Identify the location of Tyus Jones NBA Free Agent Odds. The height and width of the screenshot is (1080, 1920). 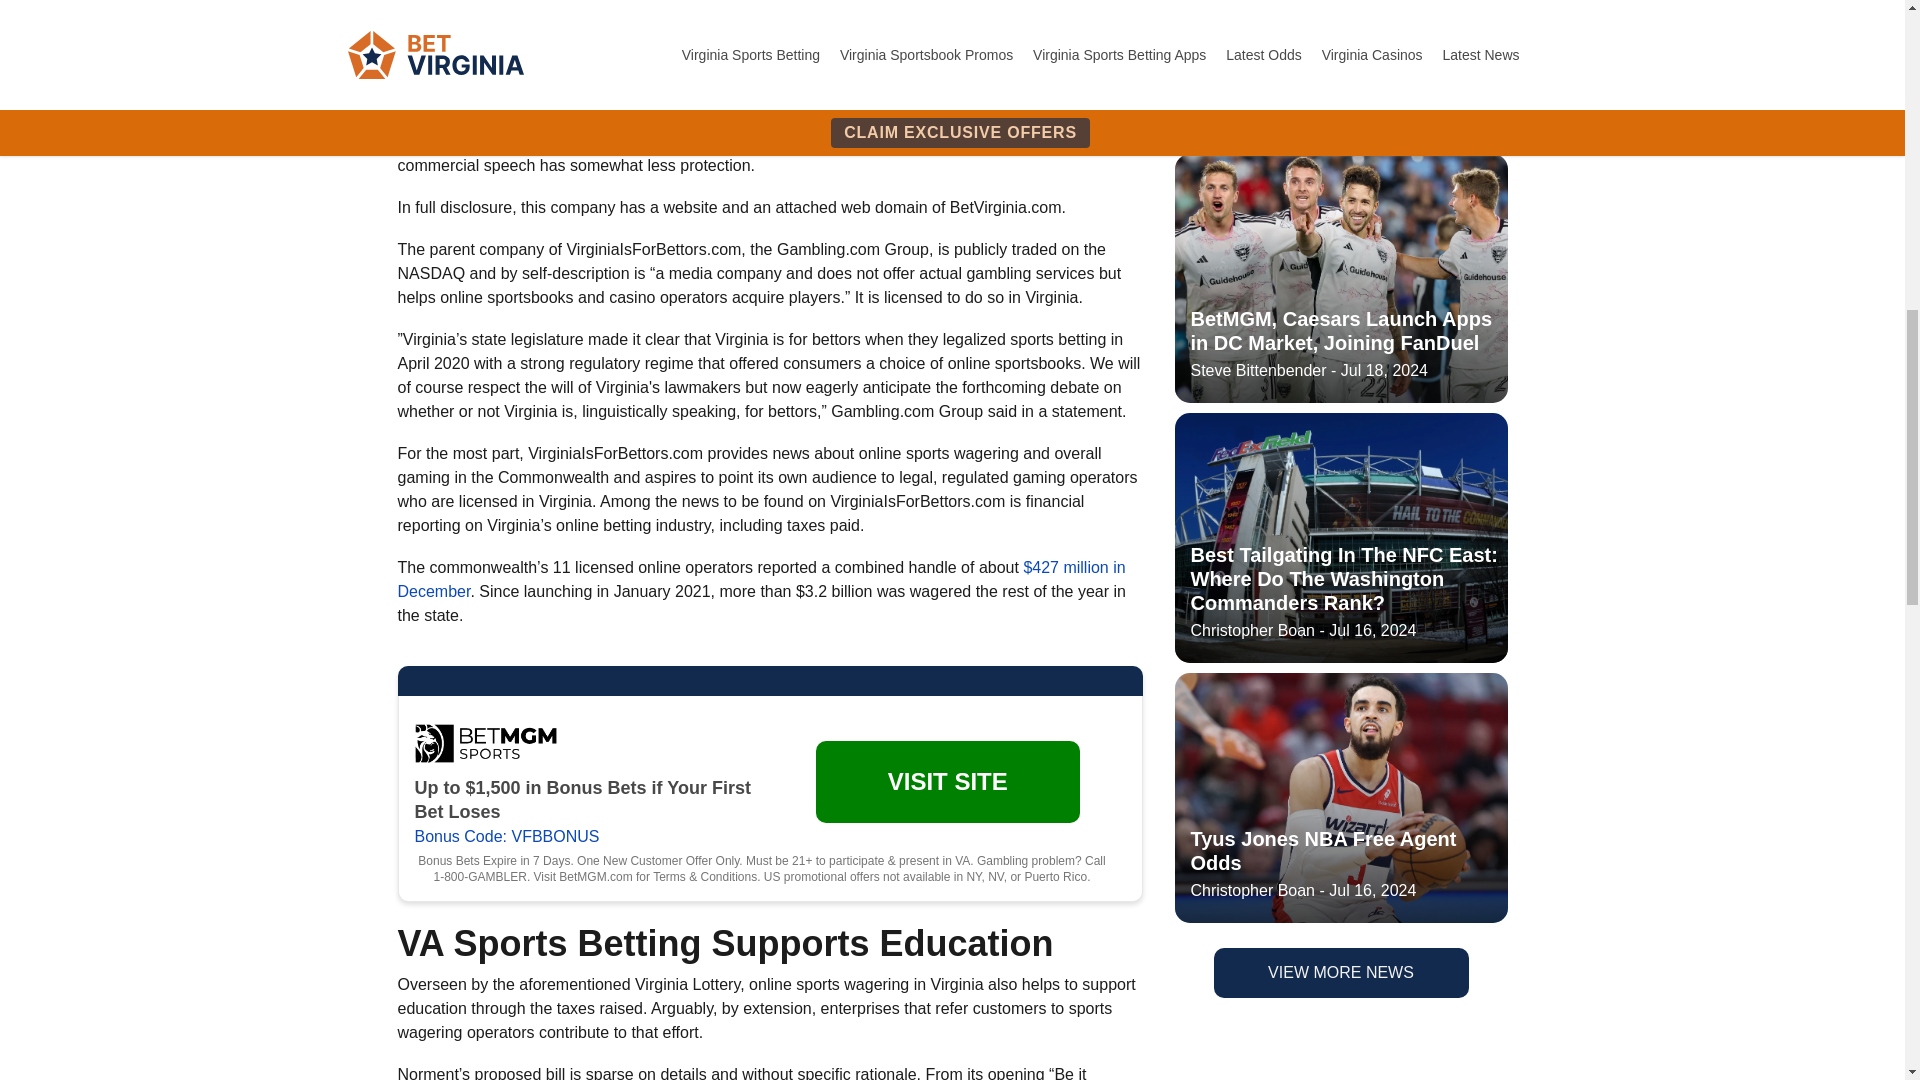
(1340, 96).